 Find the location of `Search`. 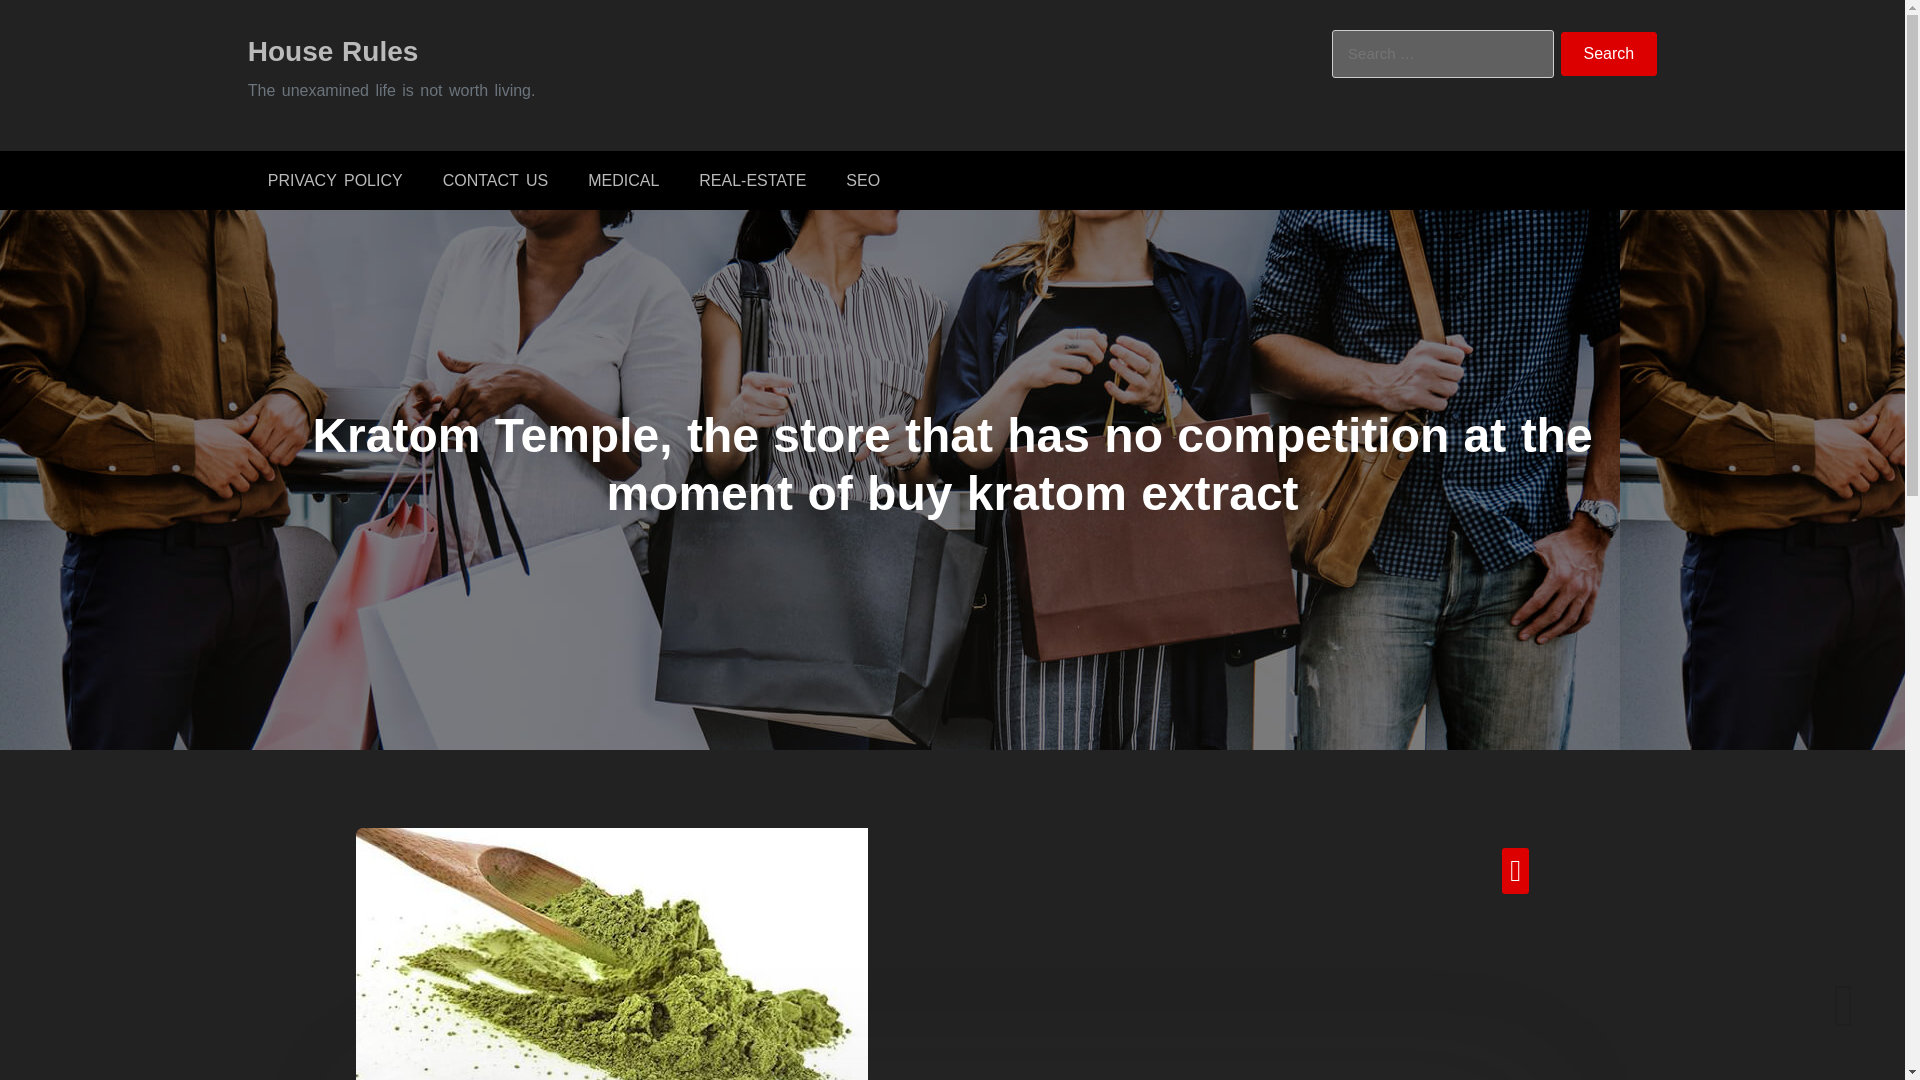

Search is located at coordinates (1609, 54).